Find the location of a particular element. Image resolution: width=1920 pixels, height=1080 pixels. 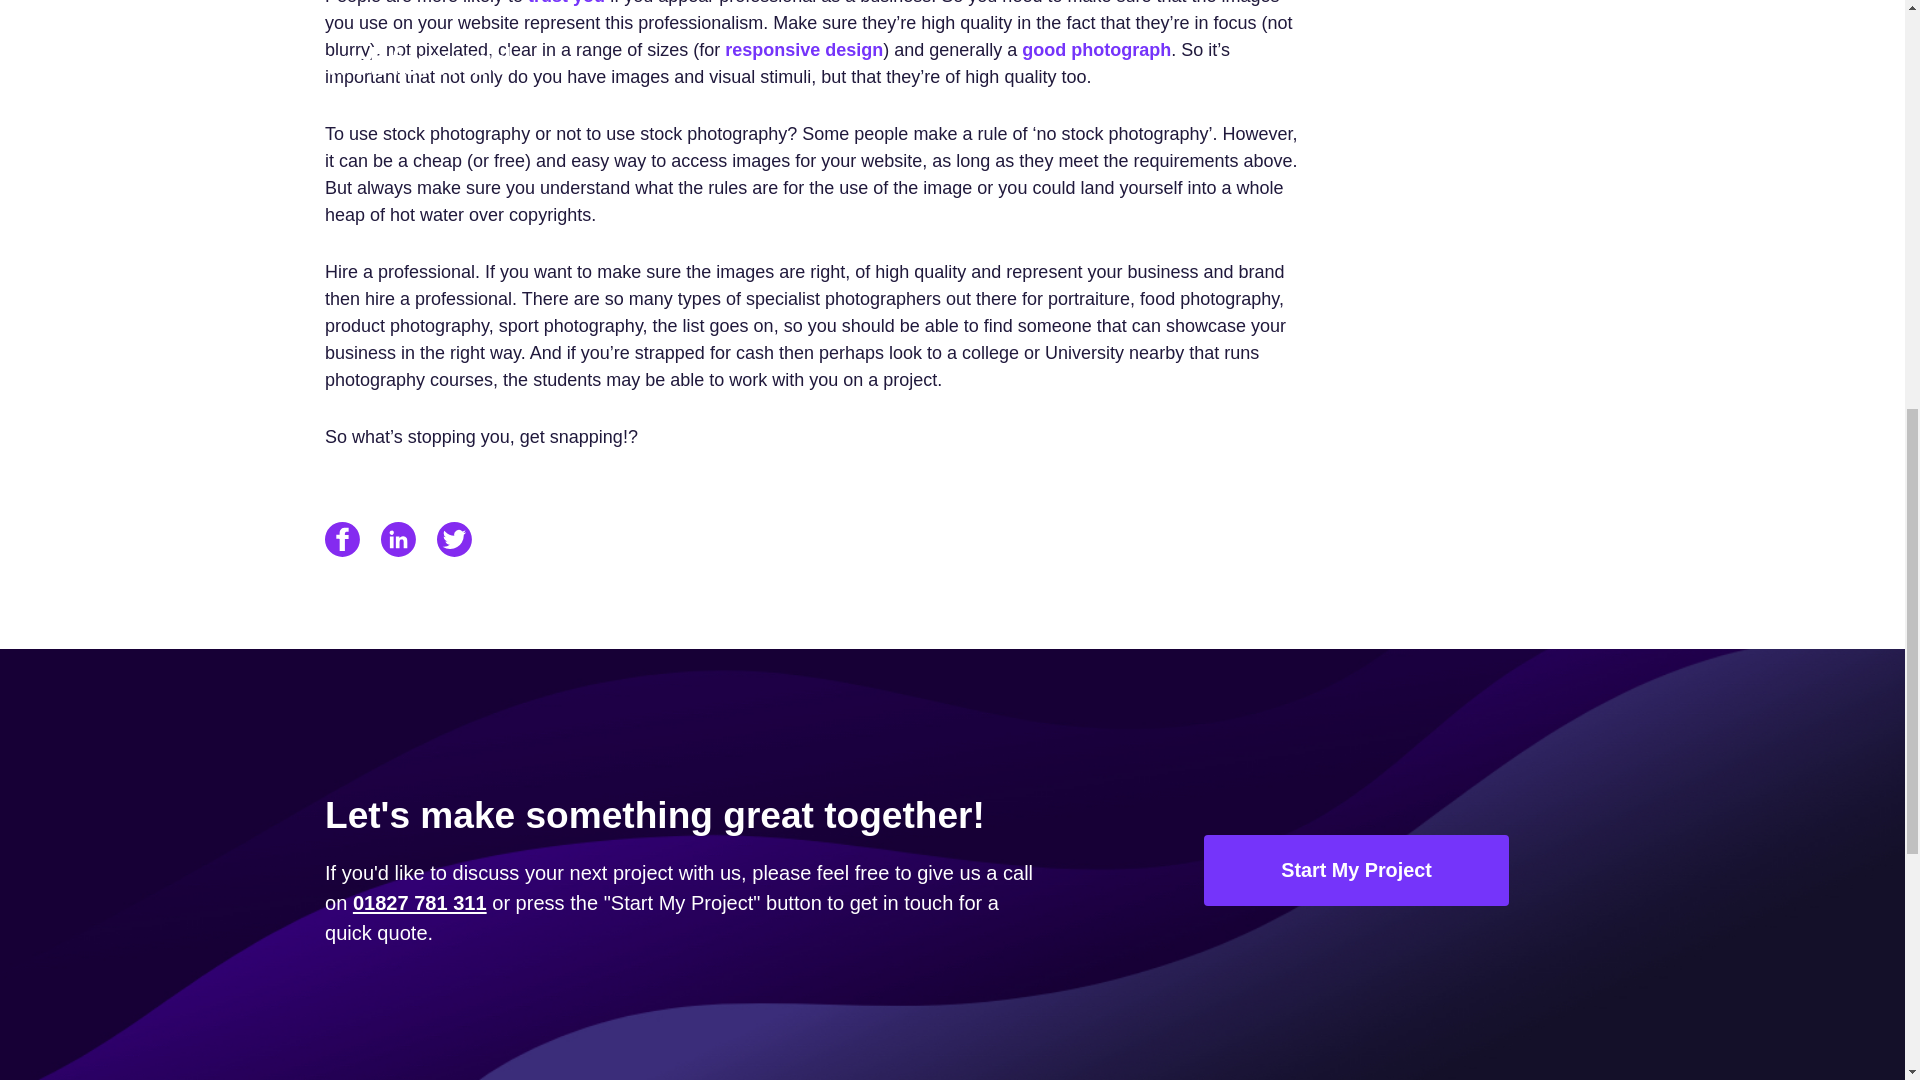

responsive design is located at coordinates (804, 50).